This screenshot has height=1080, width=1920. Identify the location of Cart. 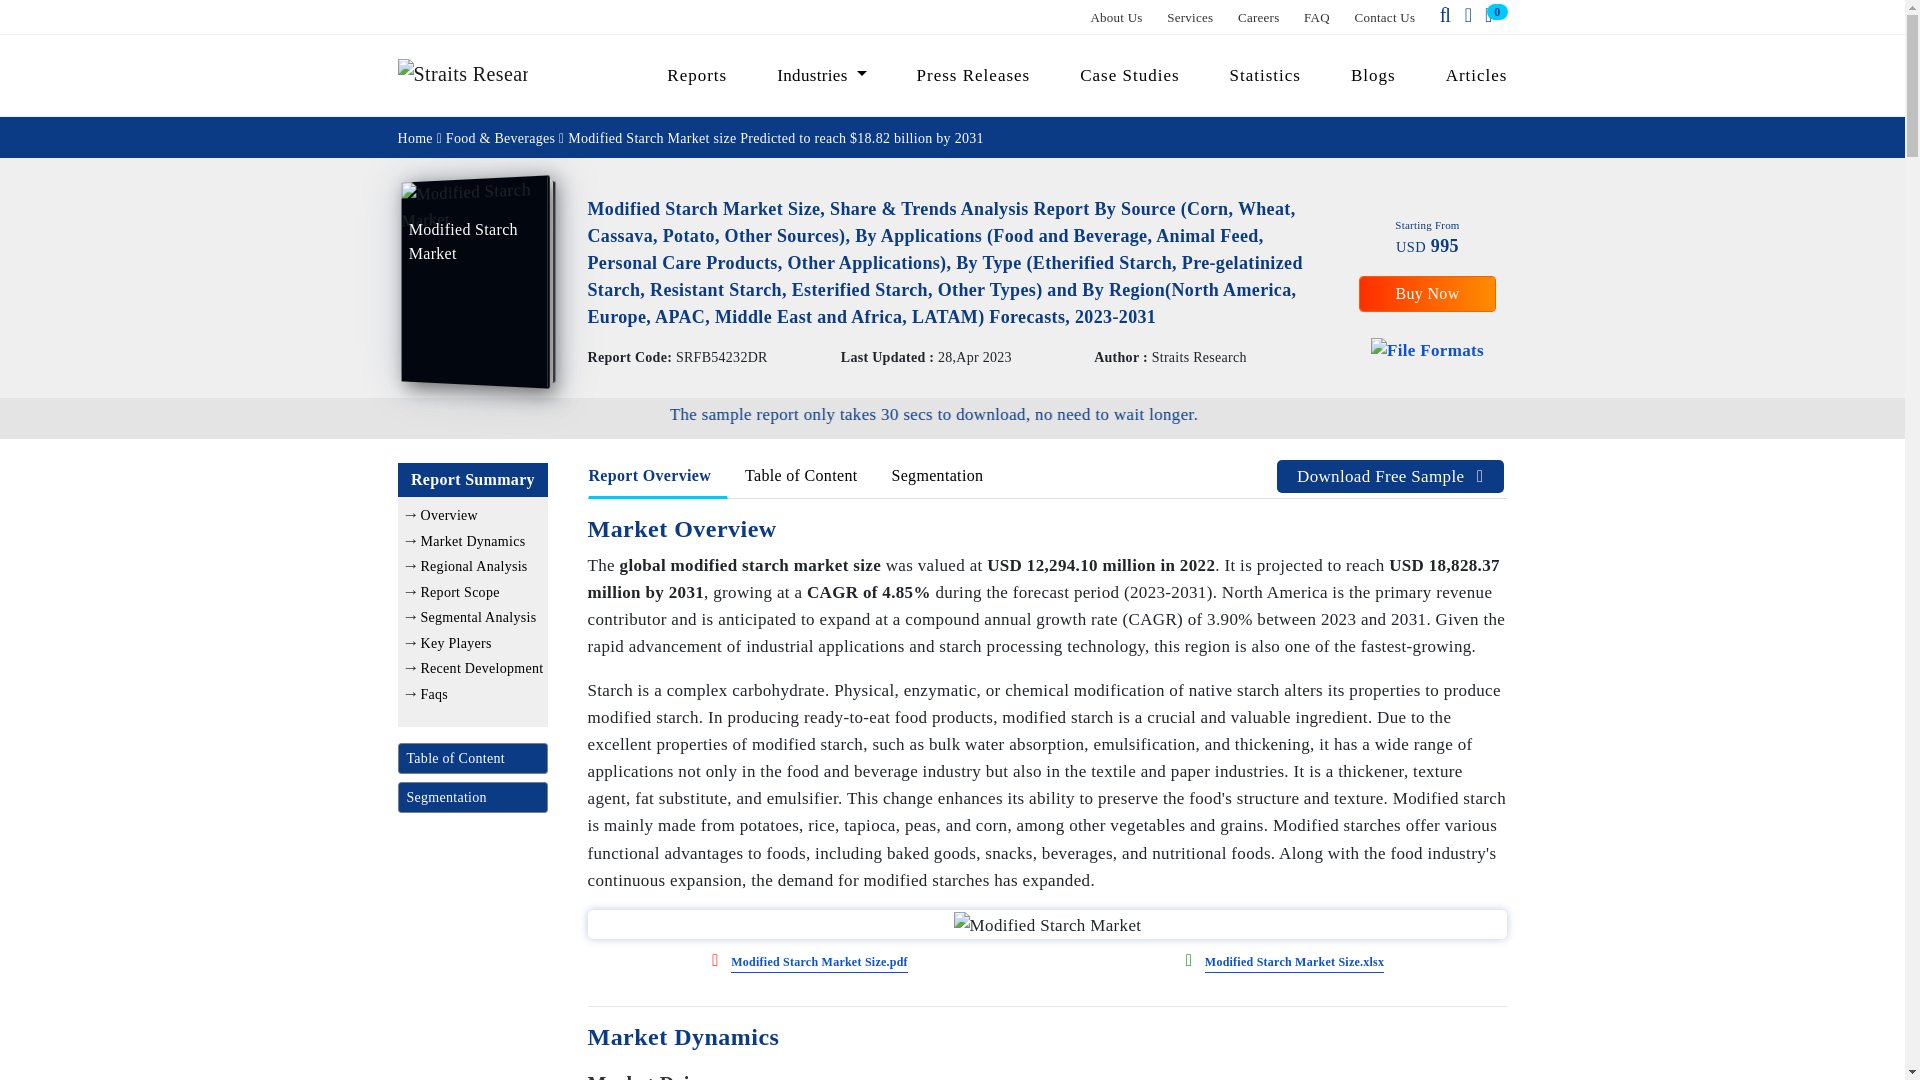
(1492, 16).